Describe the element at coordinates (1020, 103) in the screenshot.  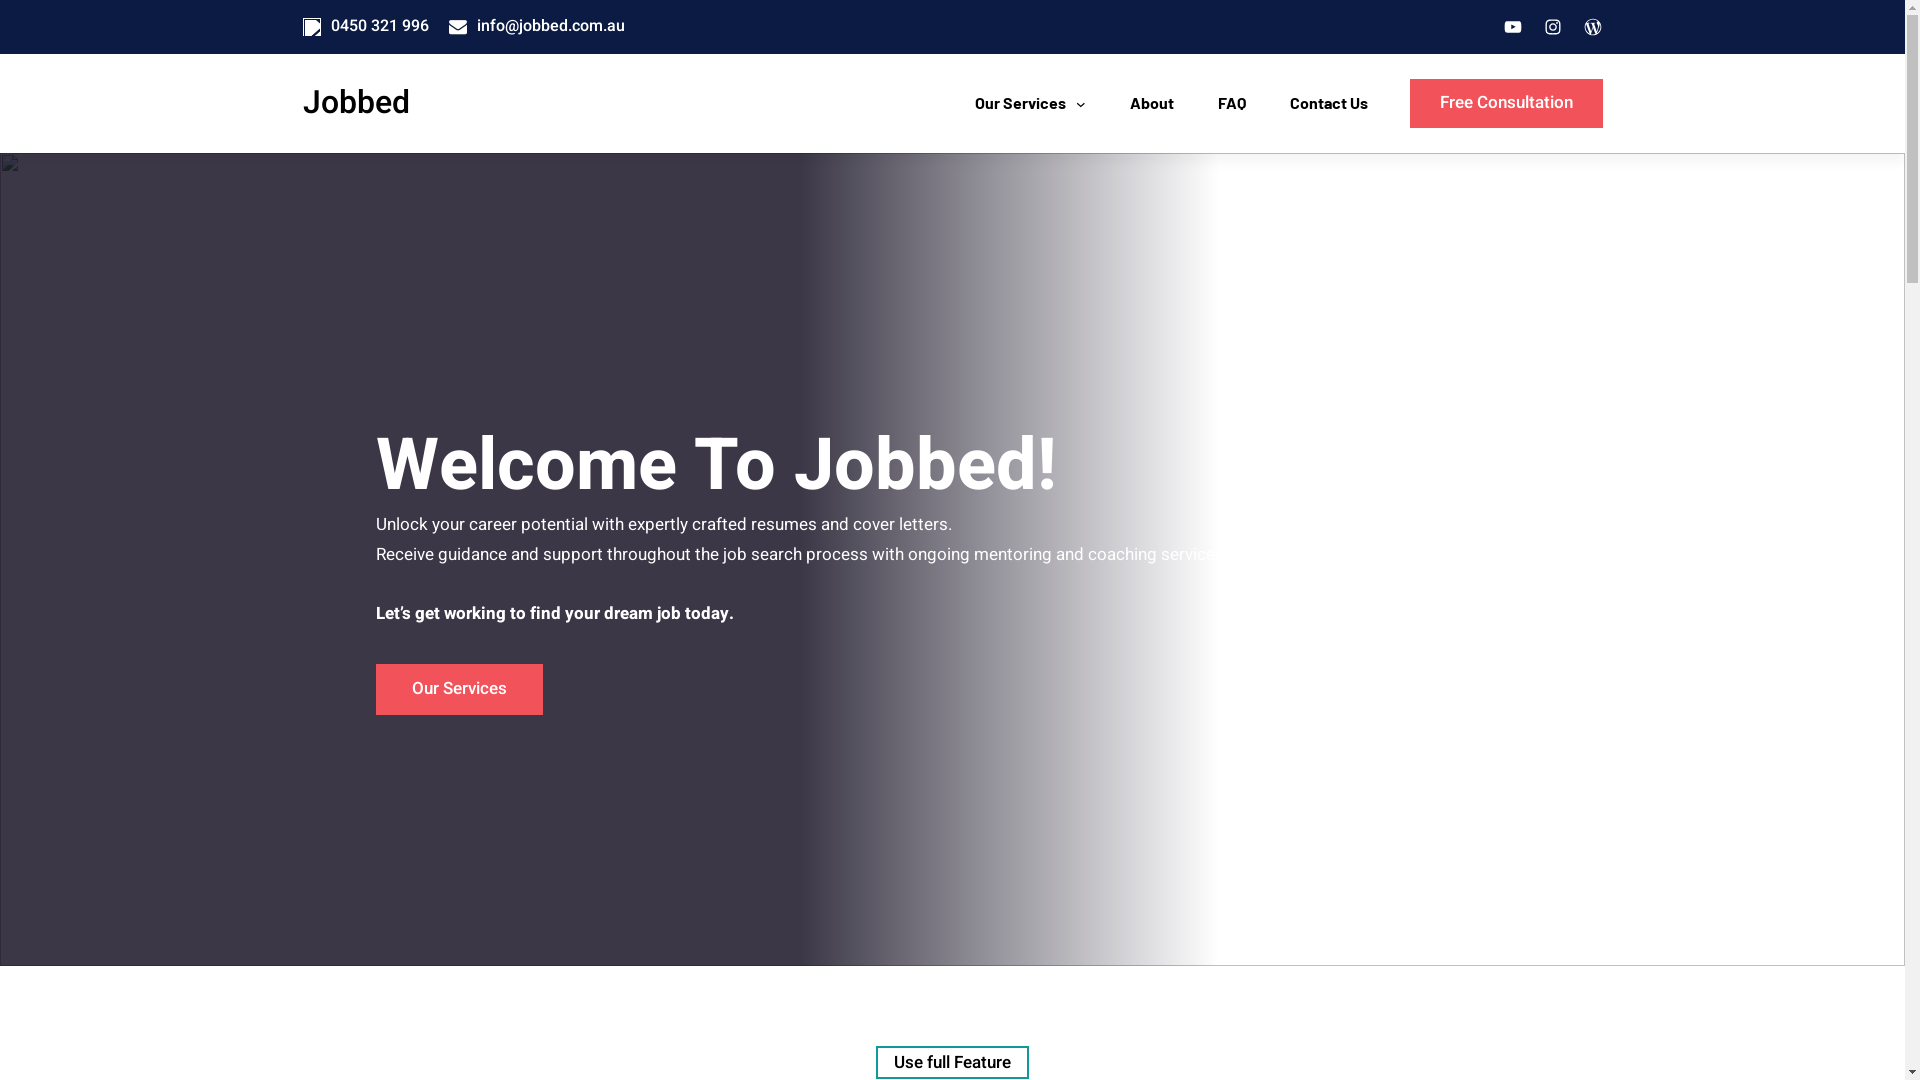
I see `Our Services` at that location.